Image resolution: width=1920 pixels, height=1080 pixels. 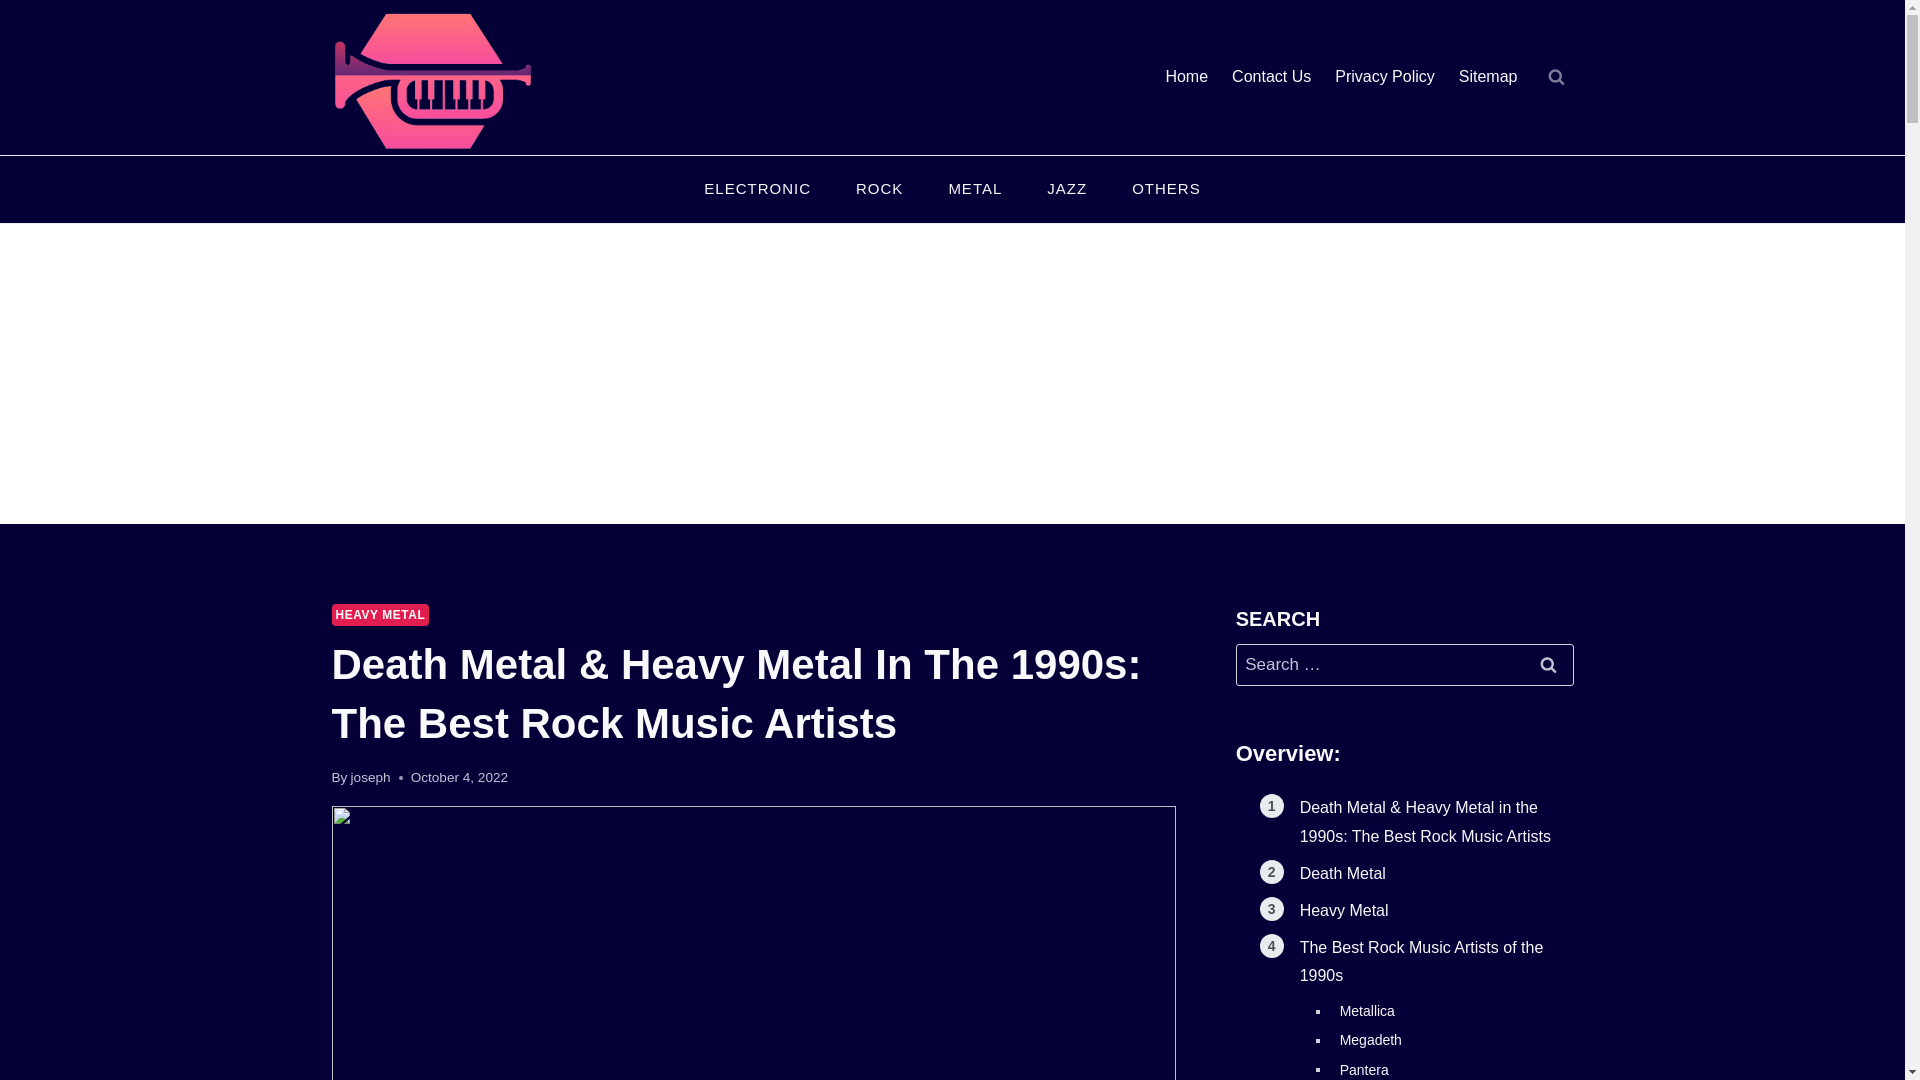 What do you see at coordinates (1549, 664) in the screenshot?
I see `Search` at bounding box center [1549, 664].